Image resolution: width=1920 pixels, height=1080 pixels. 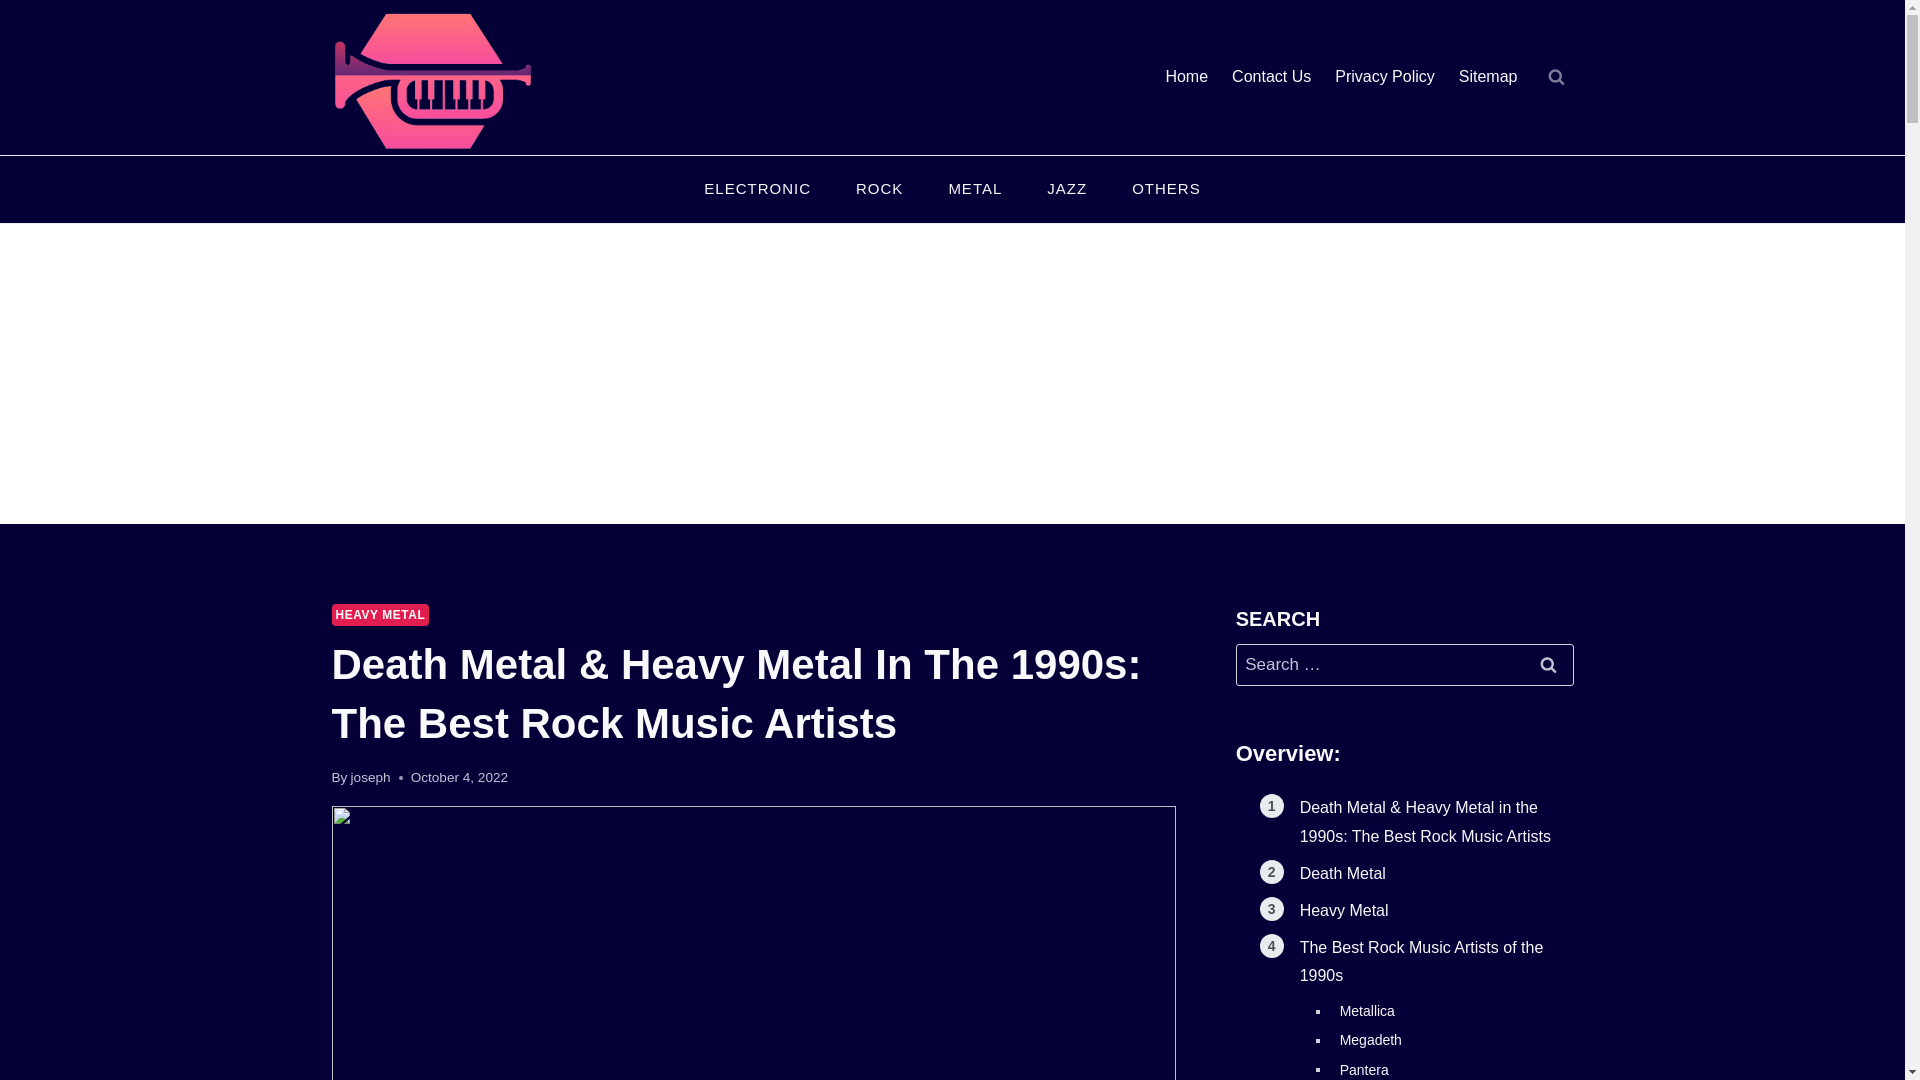 What do you see at coordinates (1549, 664) in the screenshot?
I see `Search` at bounding box center [1549, 664].